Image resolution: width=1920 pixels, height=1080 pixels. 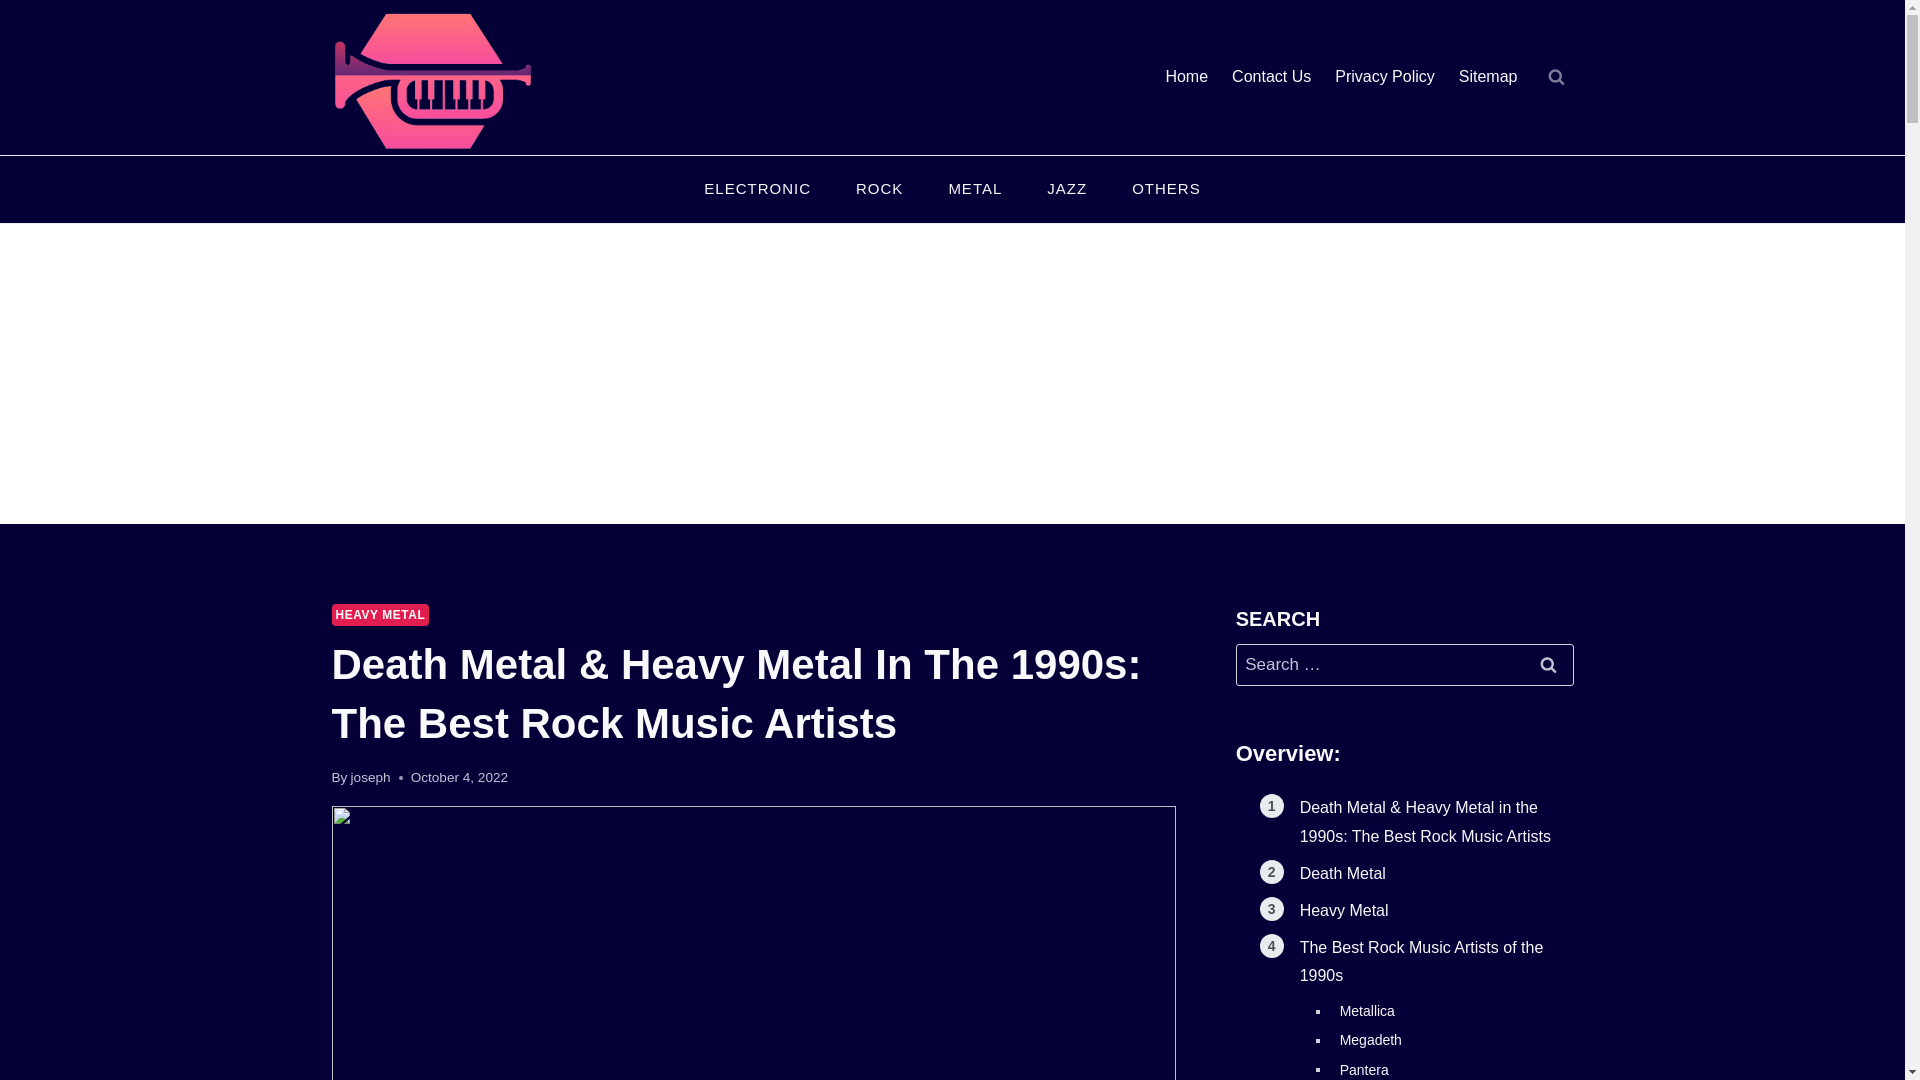 What do you see at coordinates (1549, 664) in the screenshot?
I see `Search` at bounding box center [1549, 664].